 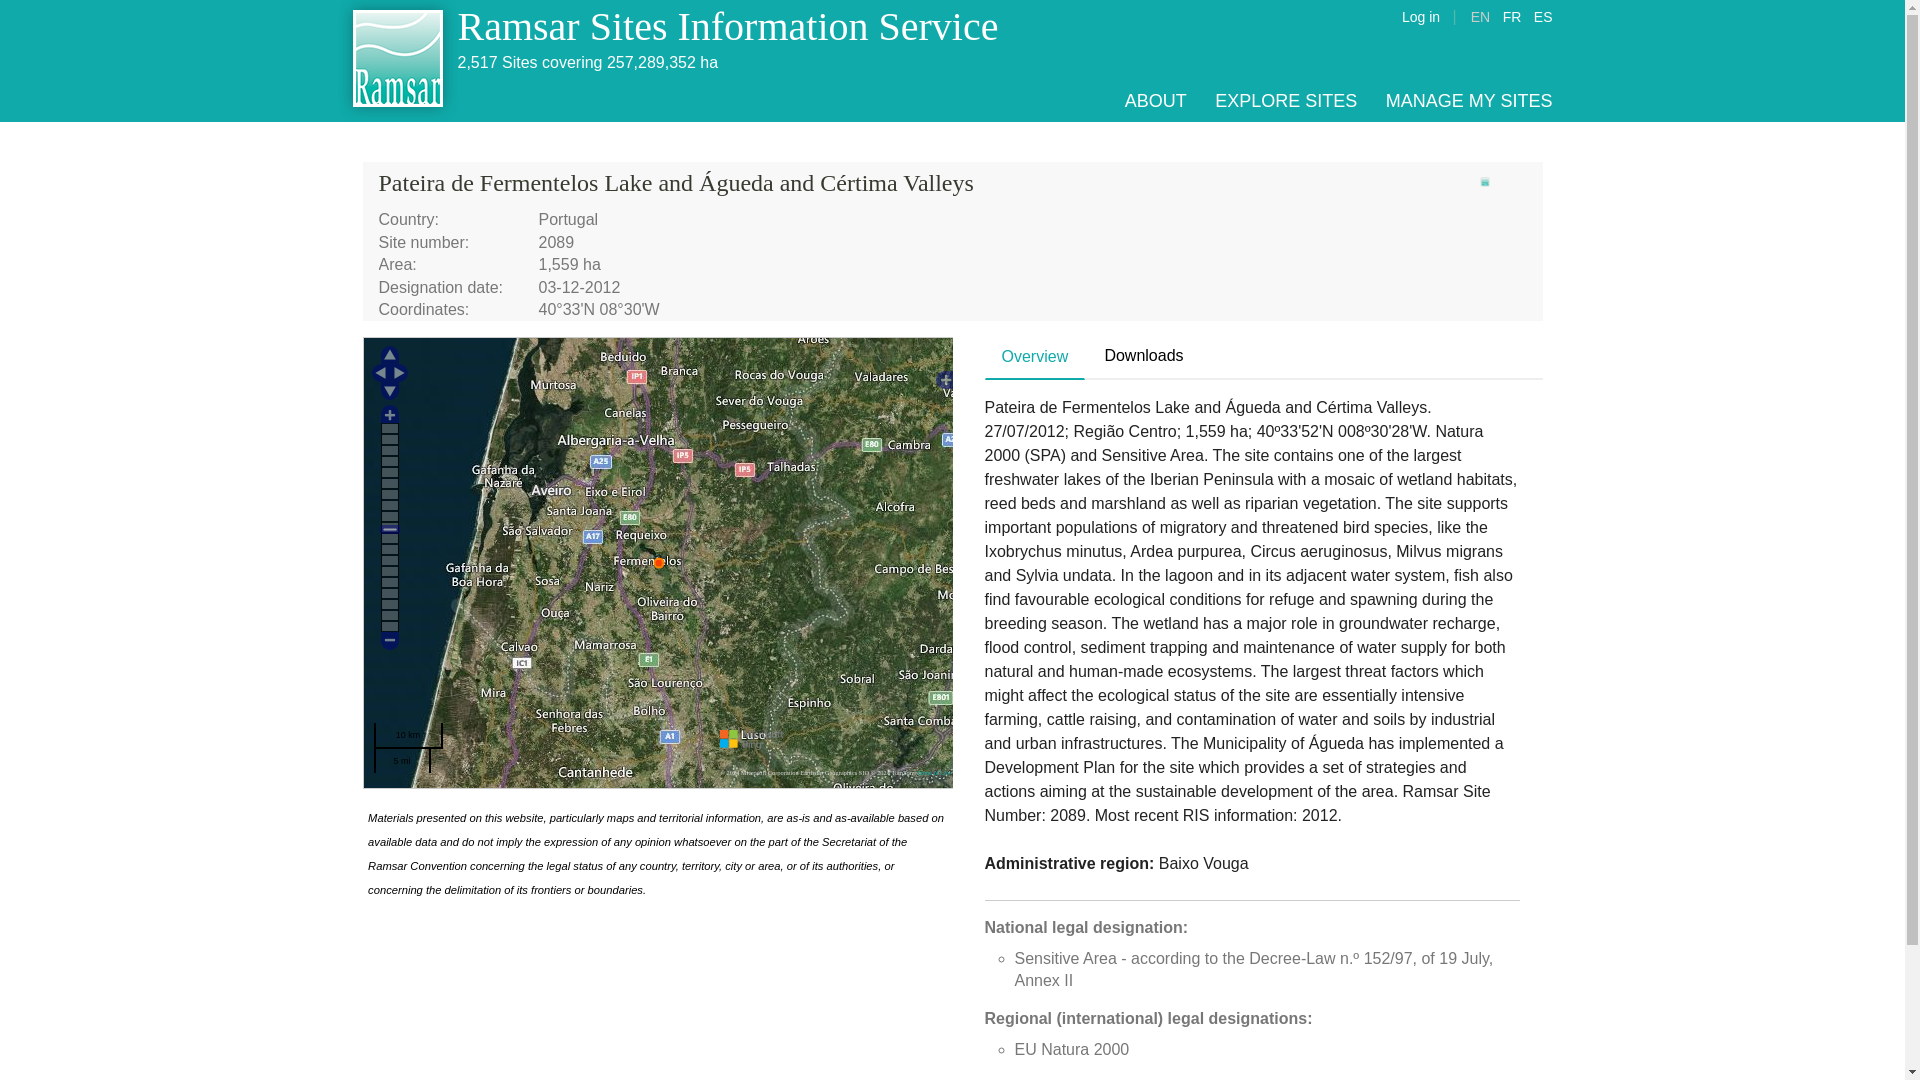 I want to click on FR, so click(x=1512, y=16).